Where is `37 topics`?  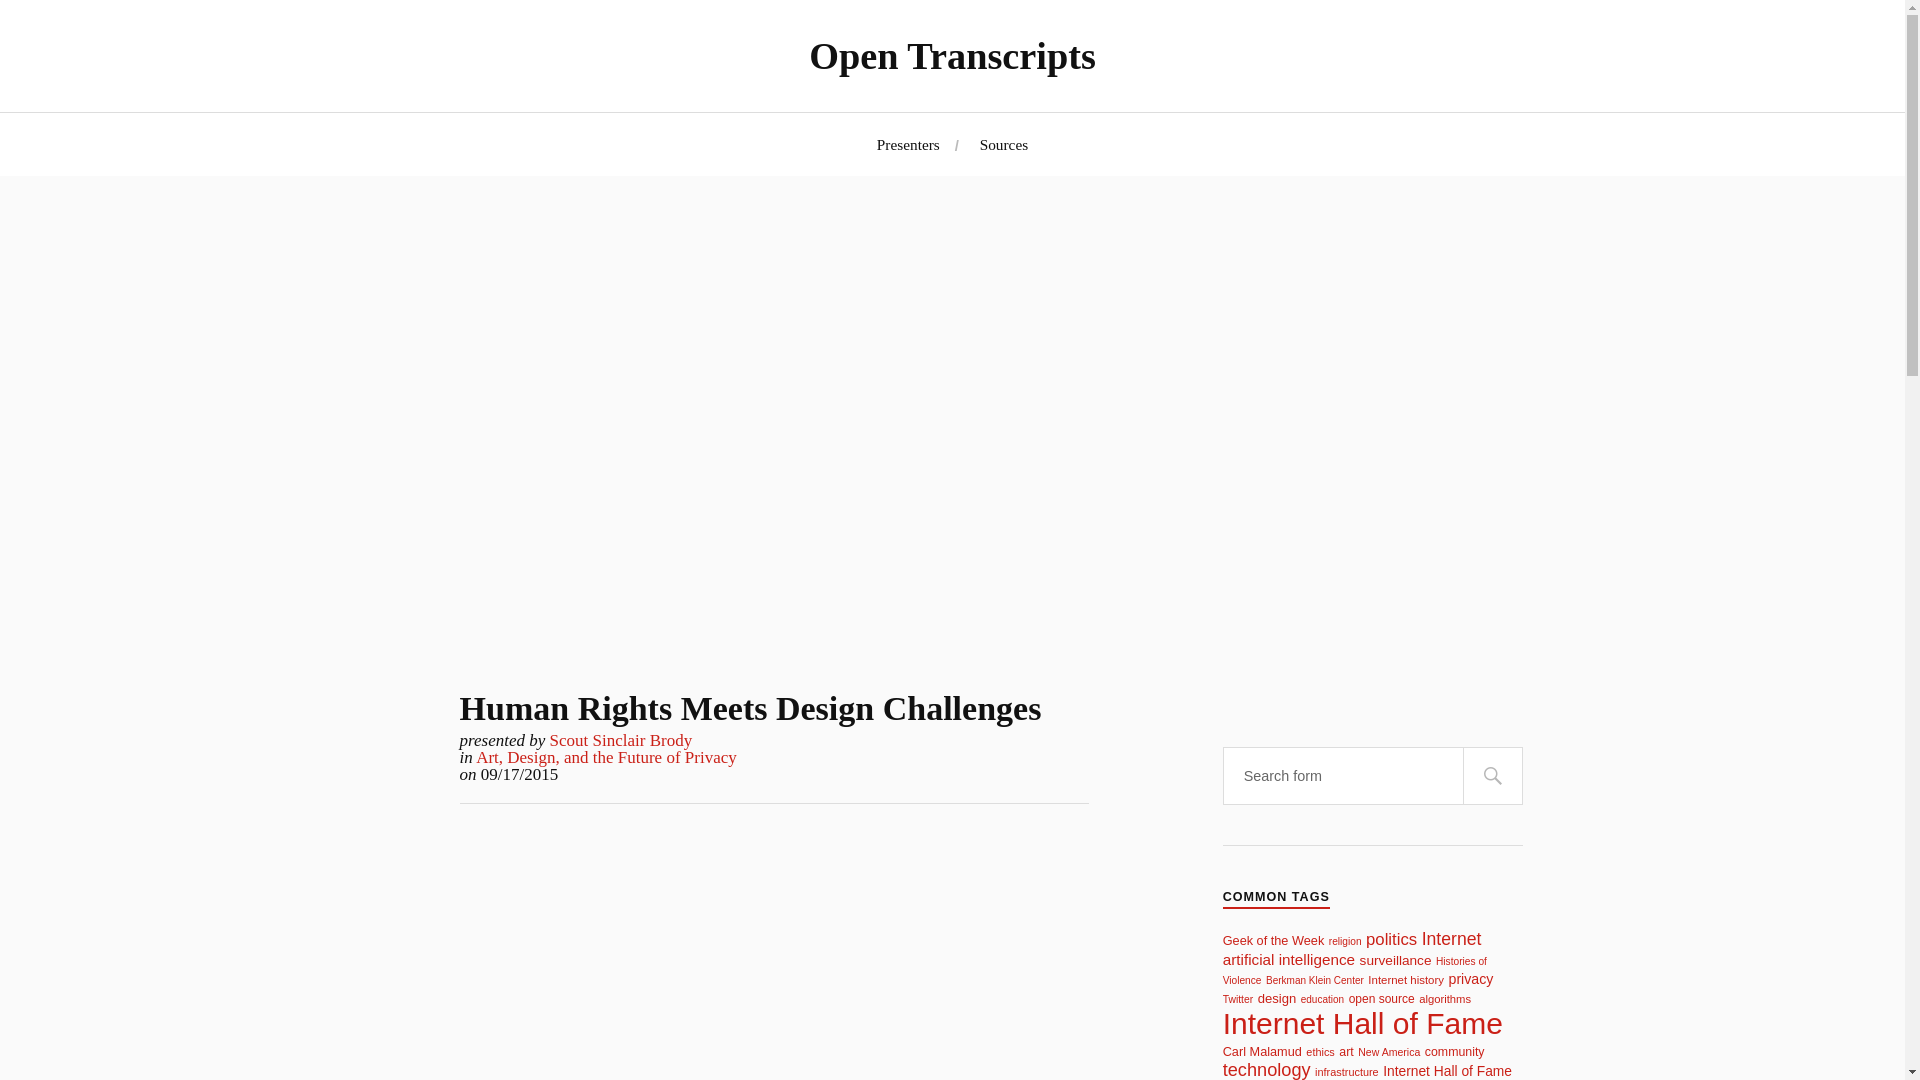
37 topics is located at coordinates (1444, 998).